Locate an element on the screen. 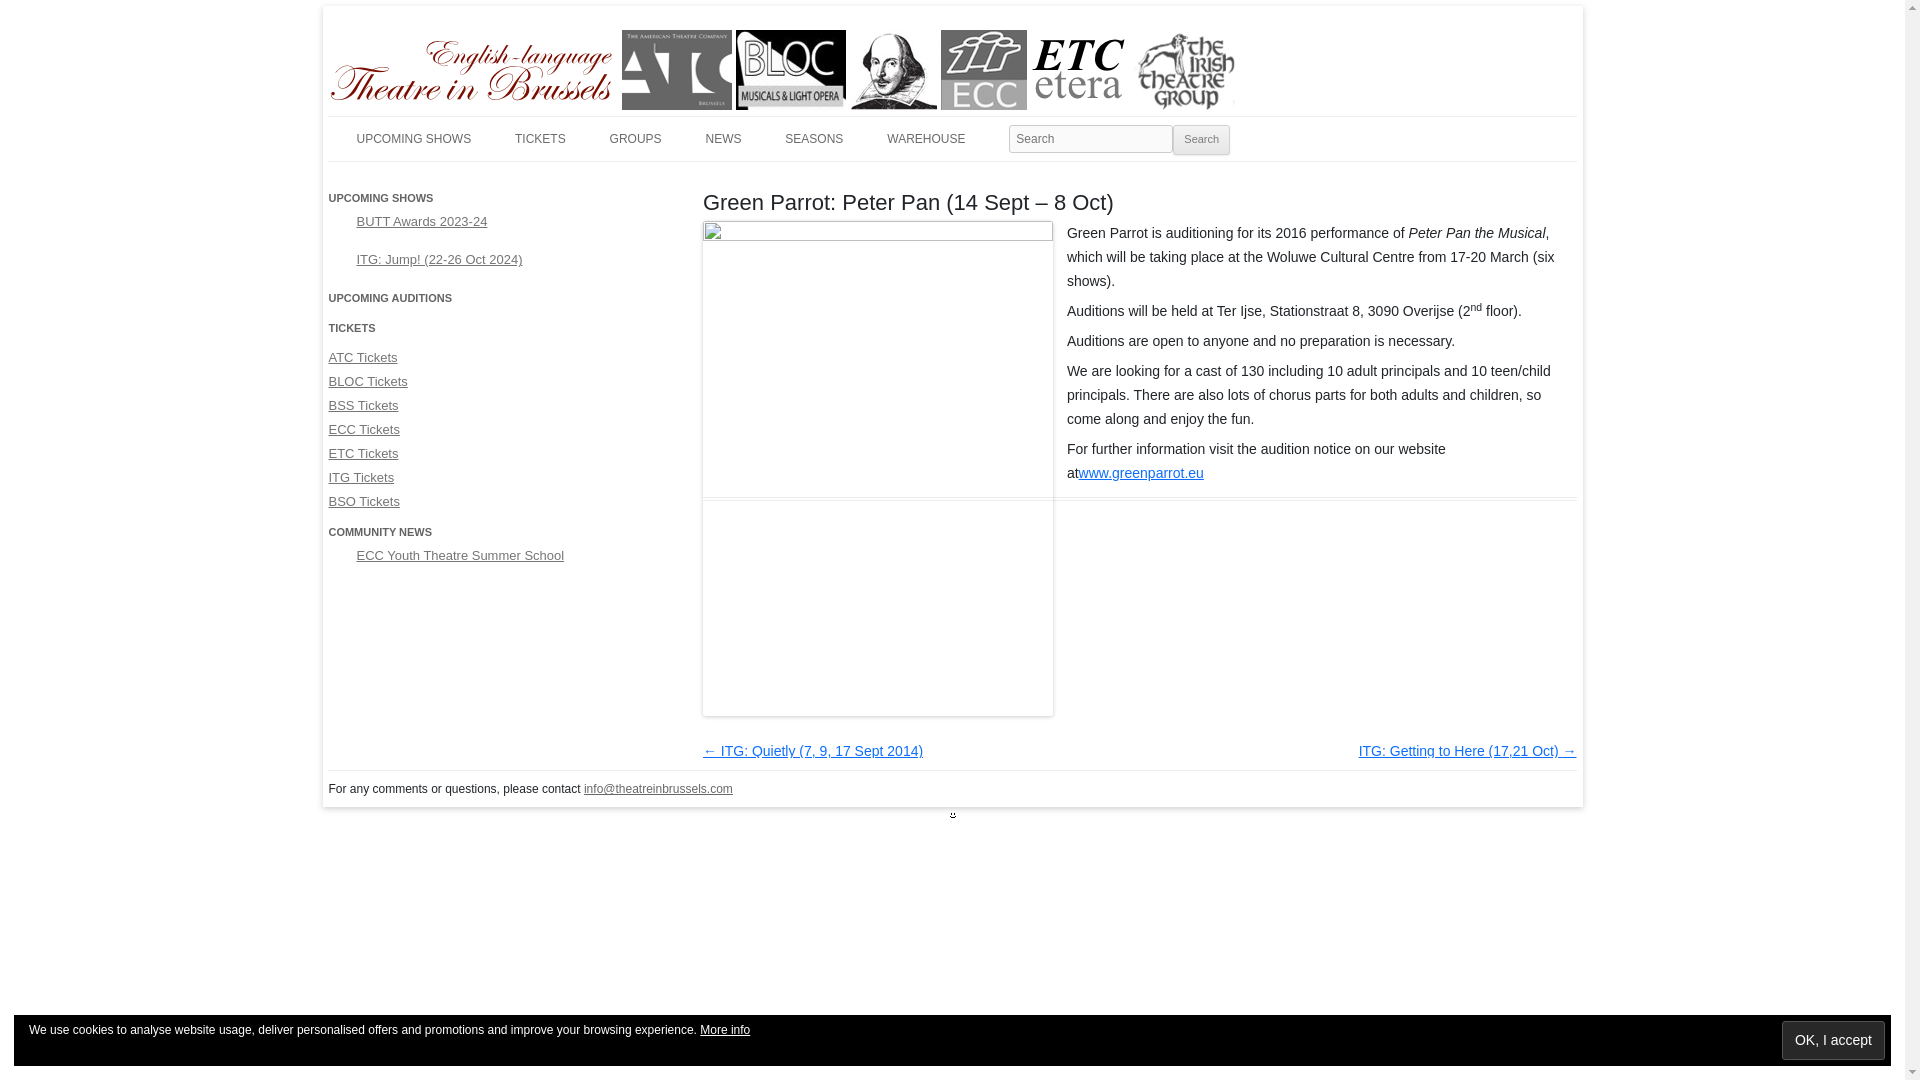 This screenshot has height=1080, width=1920. SEASONS is located at coordinates (814, 138).